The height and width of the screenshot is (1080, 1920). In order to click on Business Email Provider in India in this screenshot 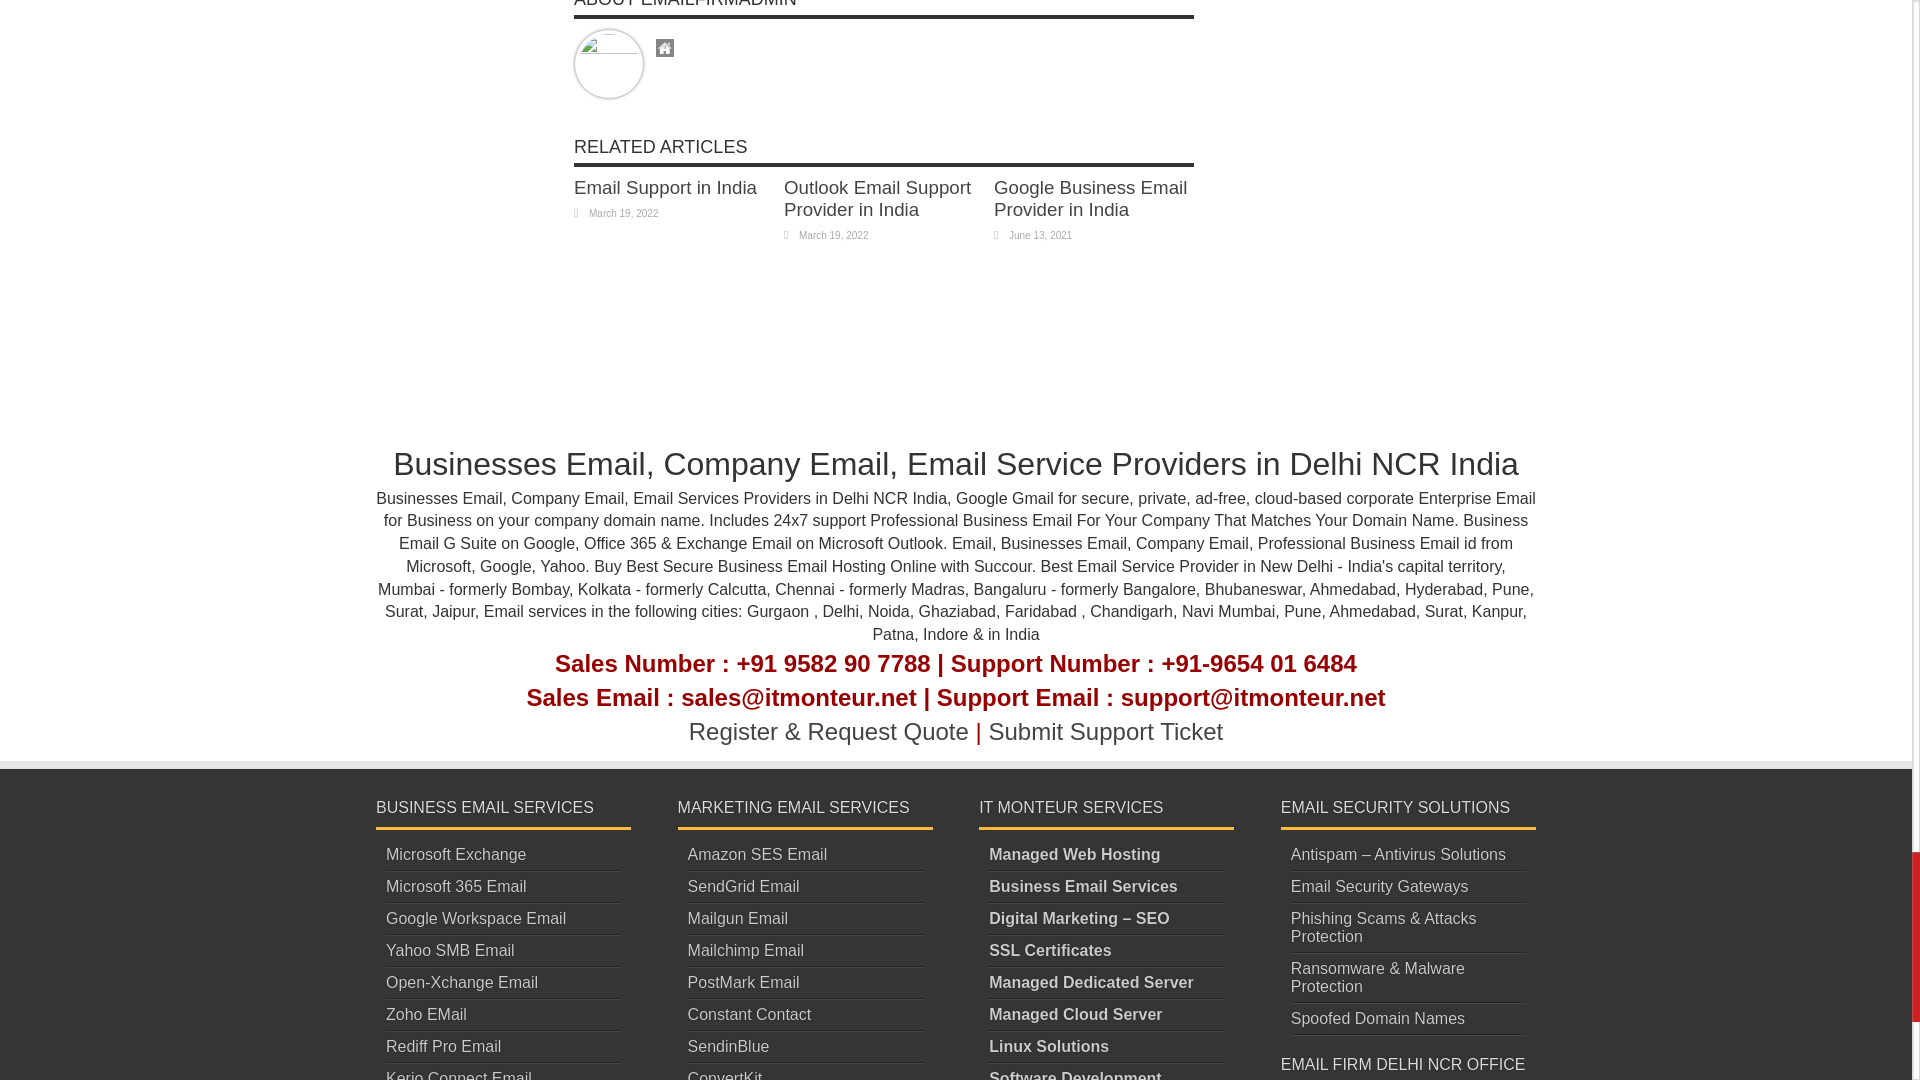, I will do `click(1083, 886)`.